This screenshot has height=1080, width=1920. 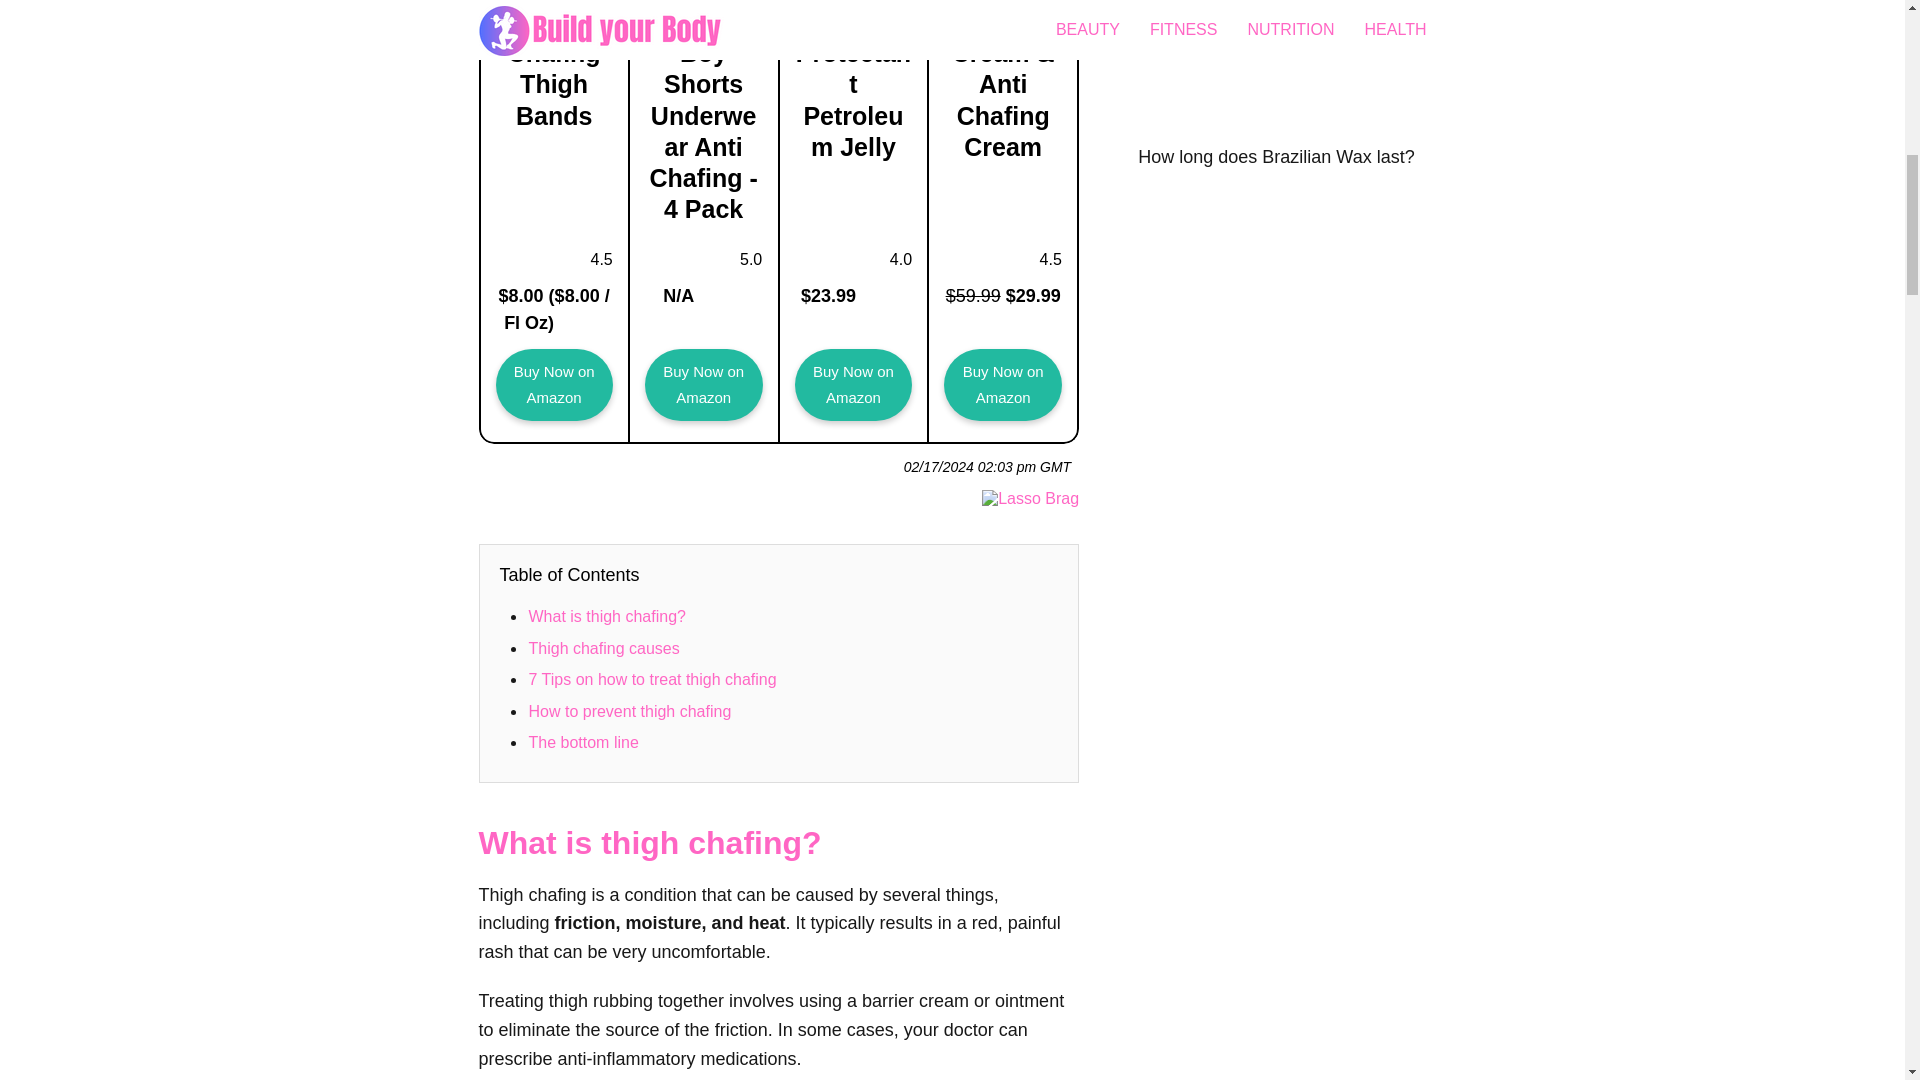 What do you see at coordinates (582, 742) in the screenshot?
I see `The bottom line` at bounding box center [582, 742].